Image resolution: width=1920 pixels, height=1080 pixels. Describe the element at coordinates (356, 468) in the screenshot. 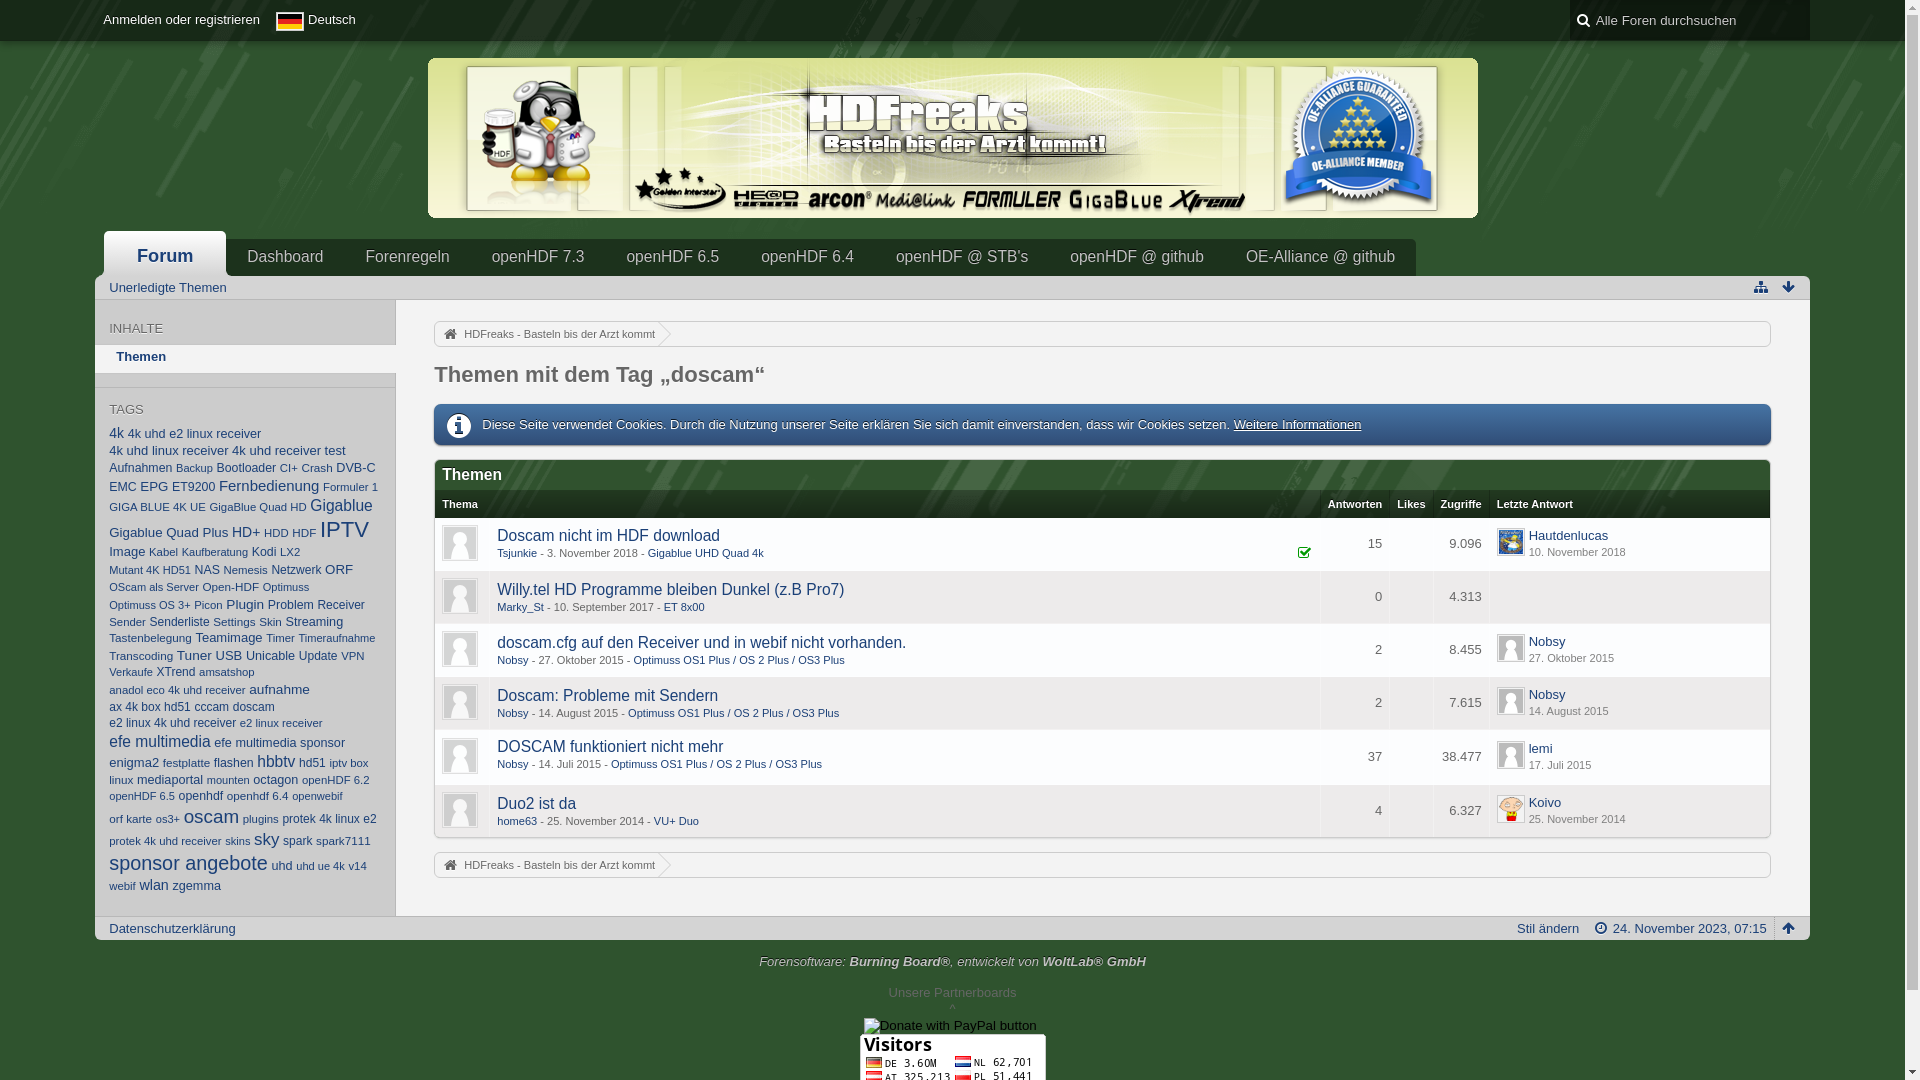

I see `DVB-C` at that location.